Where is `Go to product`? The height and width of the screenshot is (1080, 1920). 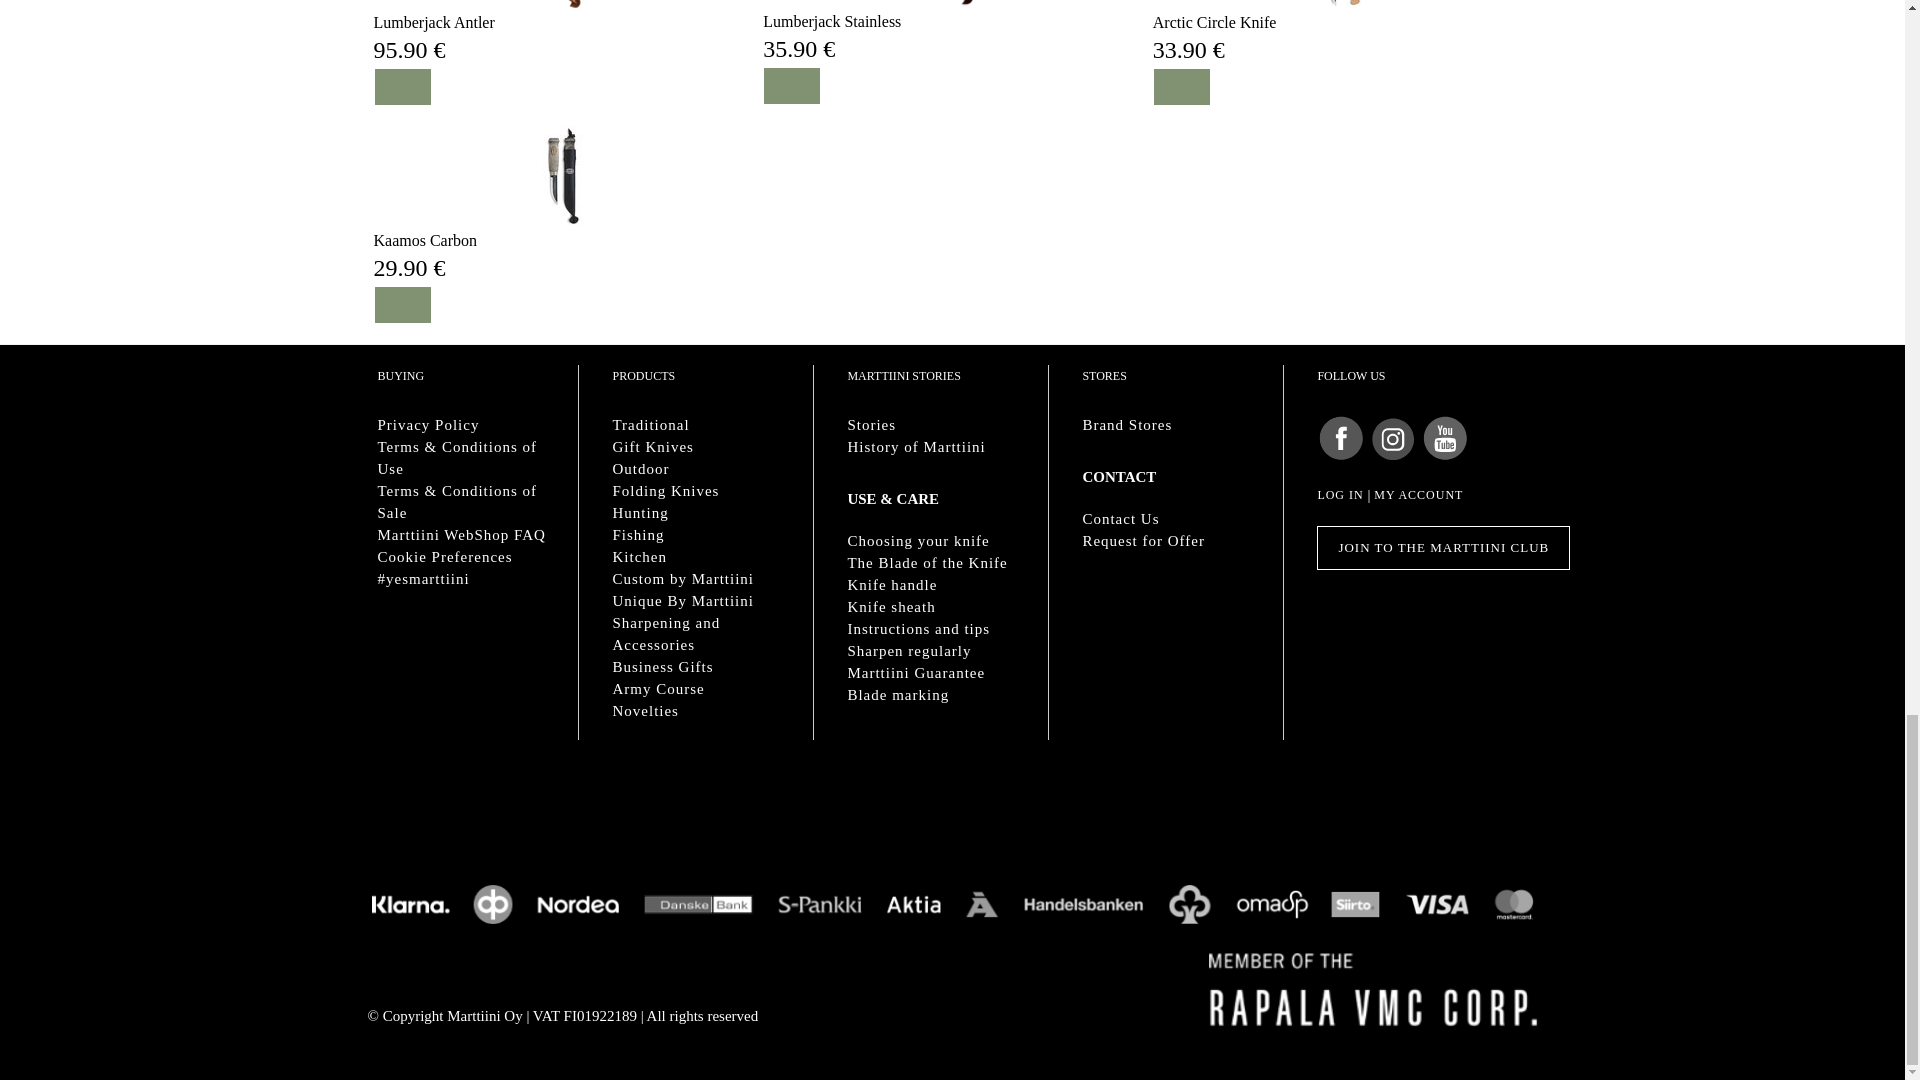 Go to product is located at coordinates (1214, 23).